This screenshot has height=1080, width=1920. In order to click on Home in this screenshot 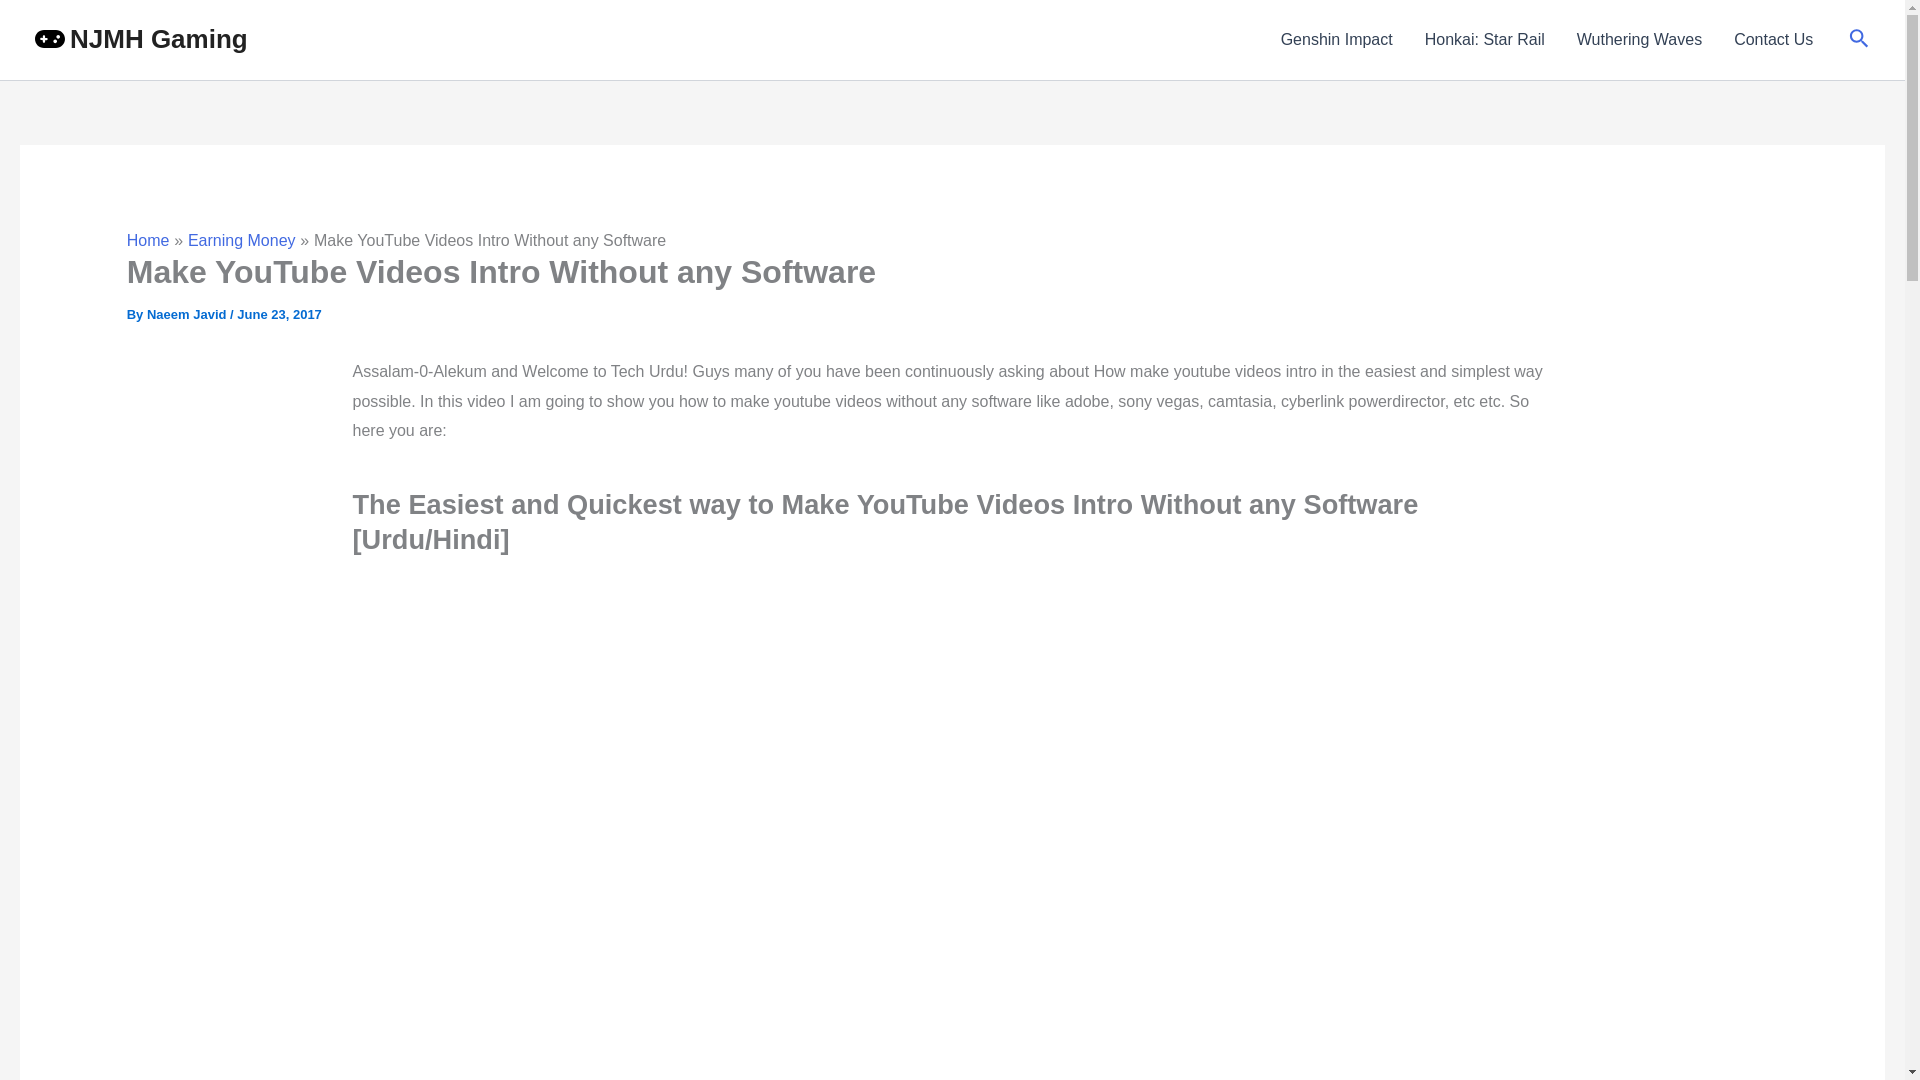, I will do `click(148, 240)`.